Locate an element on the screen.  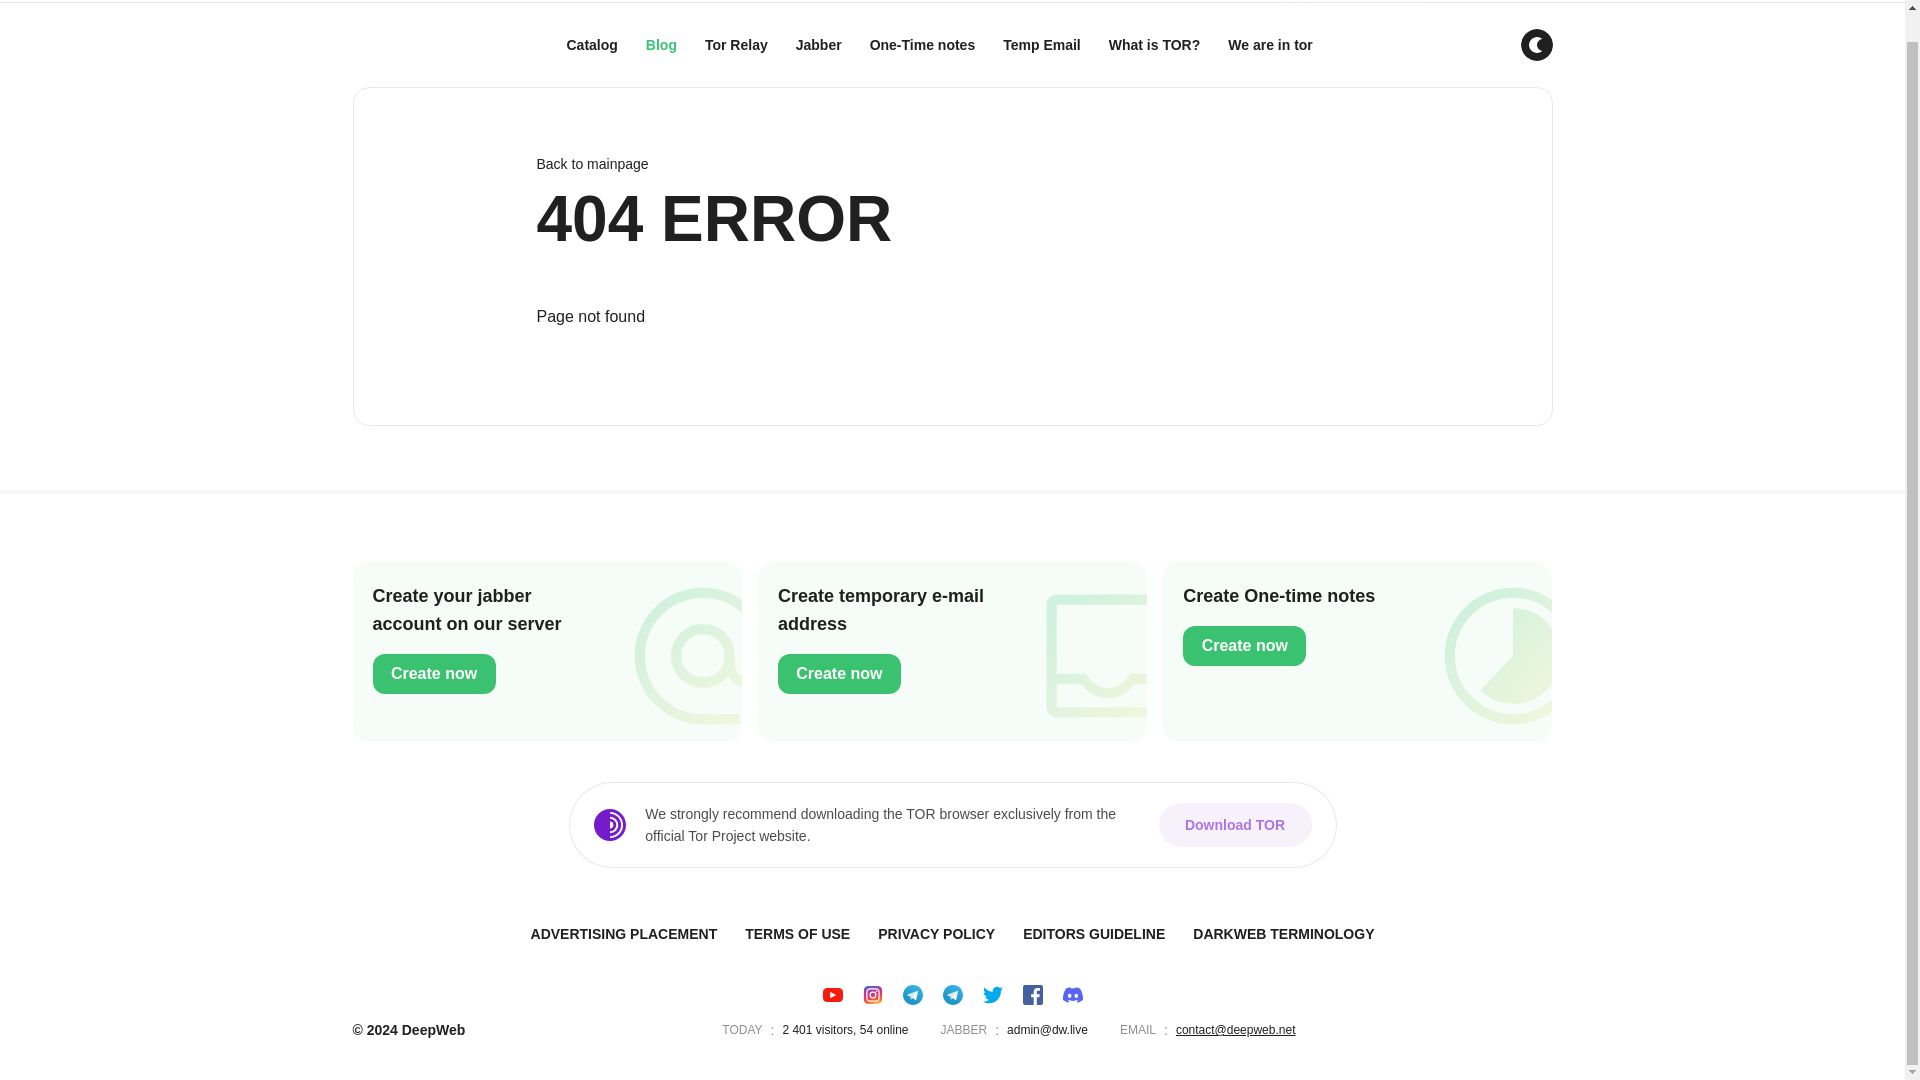
Instagram is located at coordinates (872, 994).